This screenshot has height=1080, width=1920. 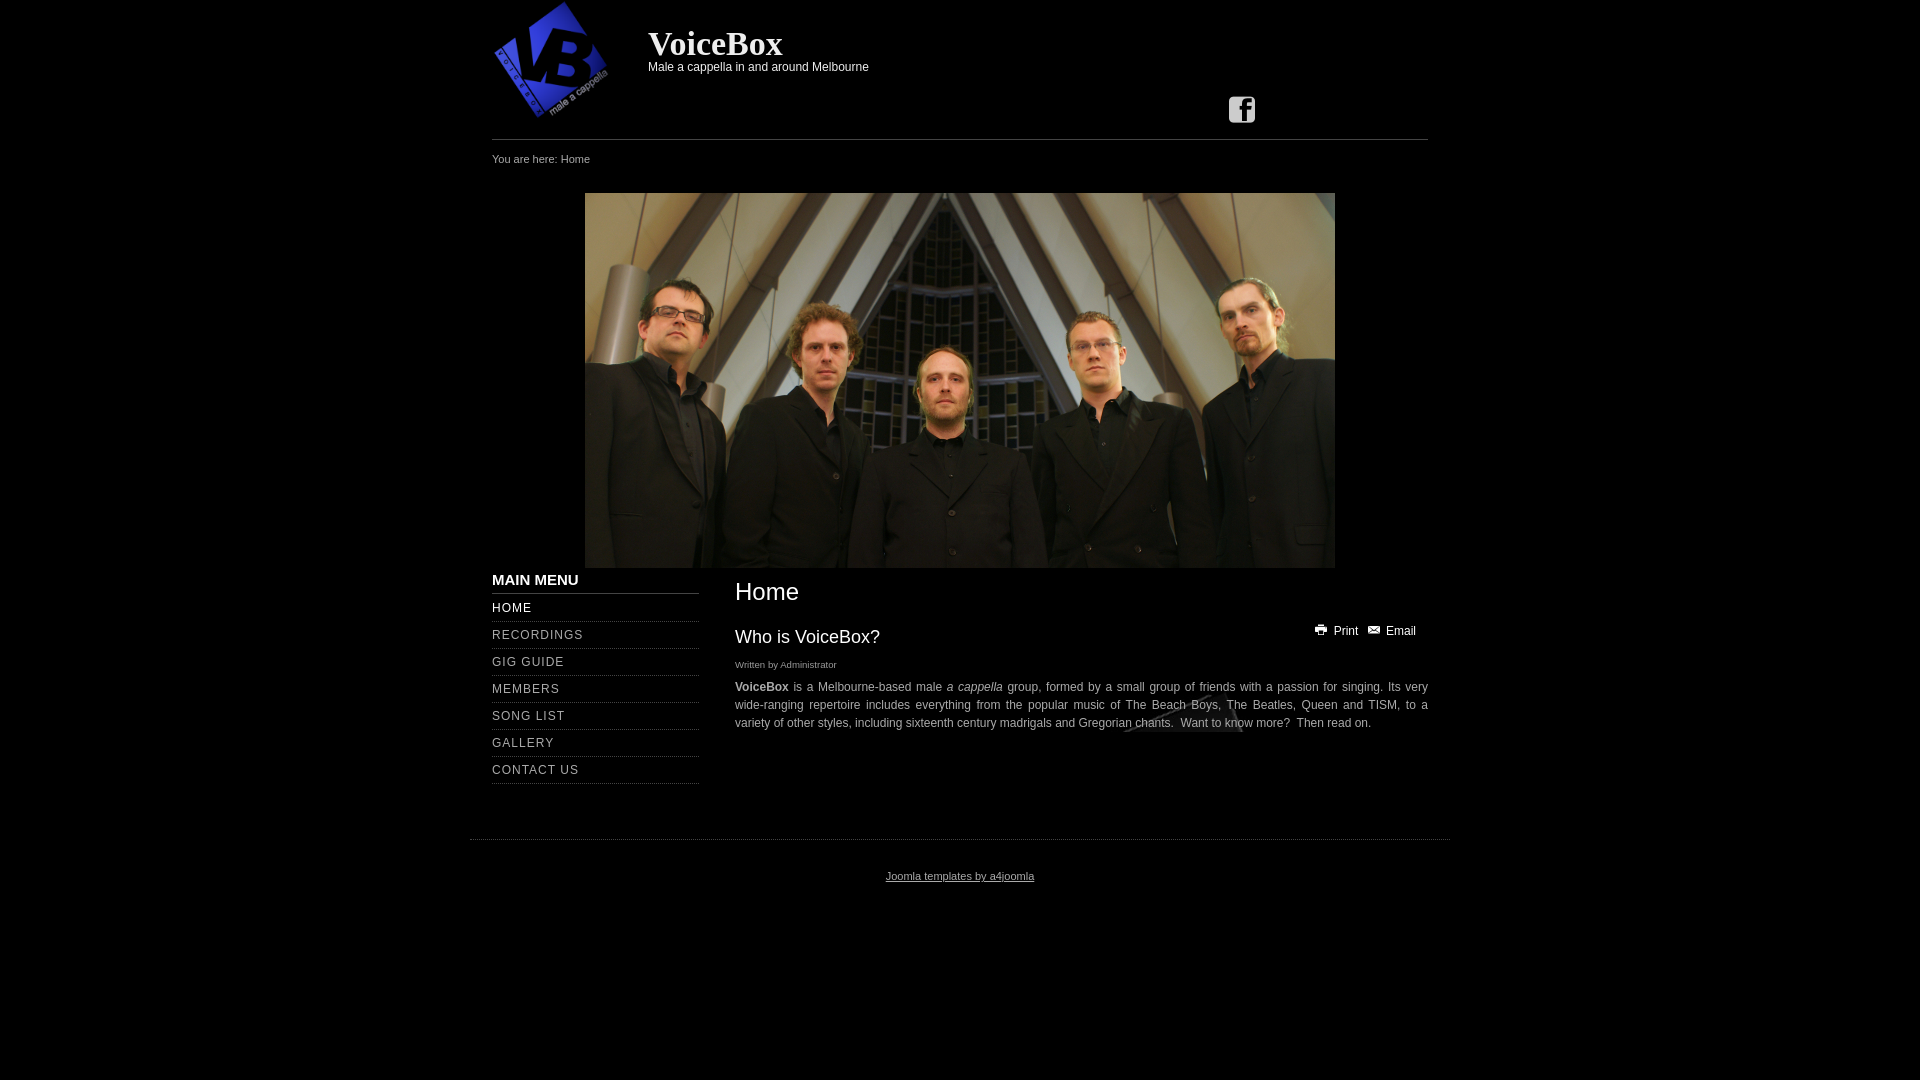 I want to click on HOME, so click(x=512, y=608).